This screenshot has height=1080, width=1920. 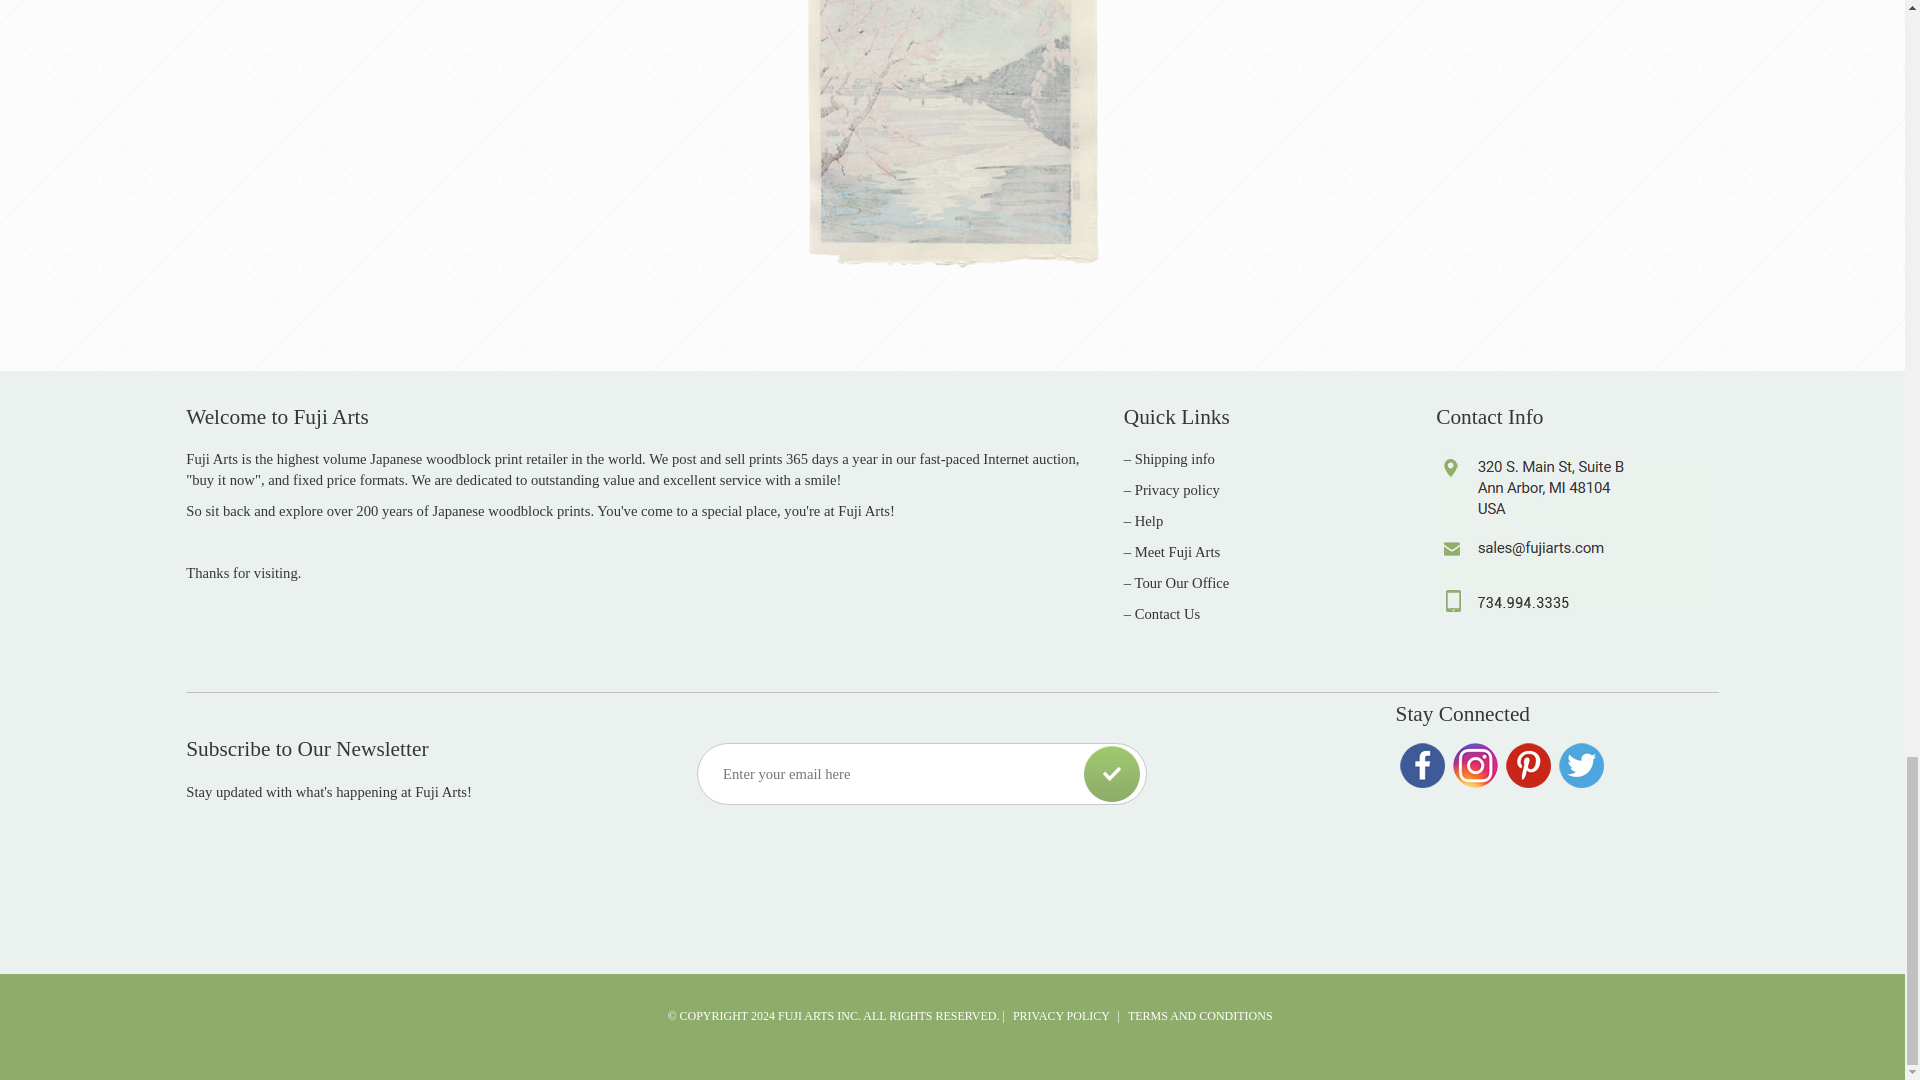 I want to click on Meet Fuji Arts, so click(x=1178, y=552).